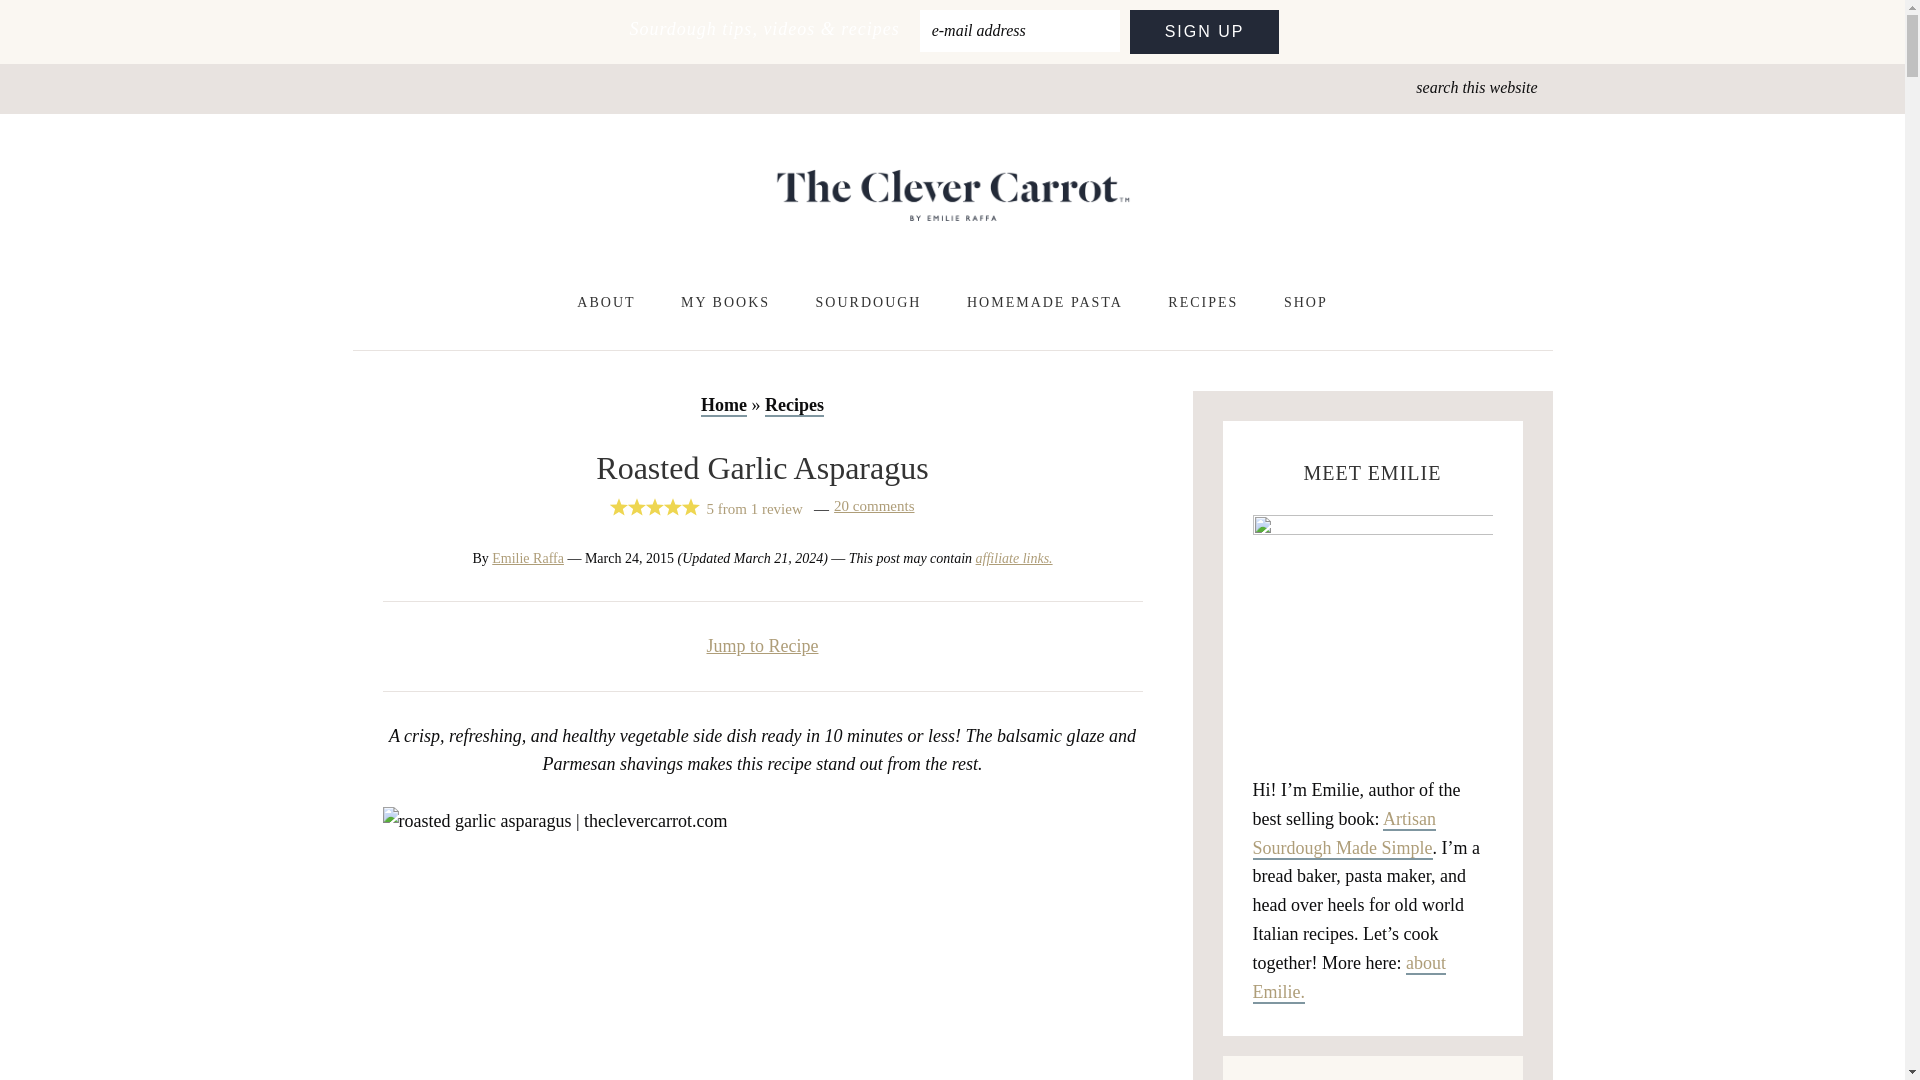 This screenshot has height=1080, width=1920. Describe the element at coordinates (723, 406) in the screenshot. I see `Home` at that location.